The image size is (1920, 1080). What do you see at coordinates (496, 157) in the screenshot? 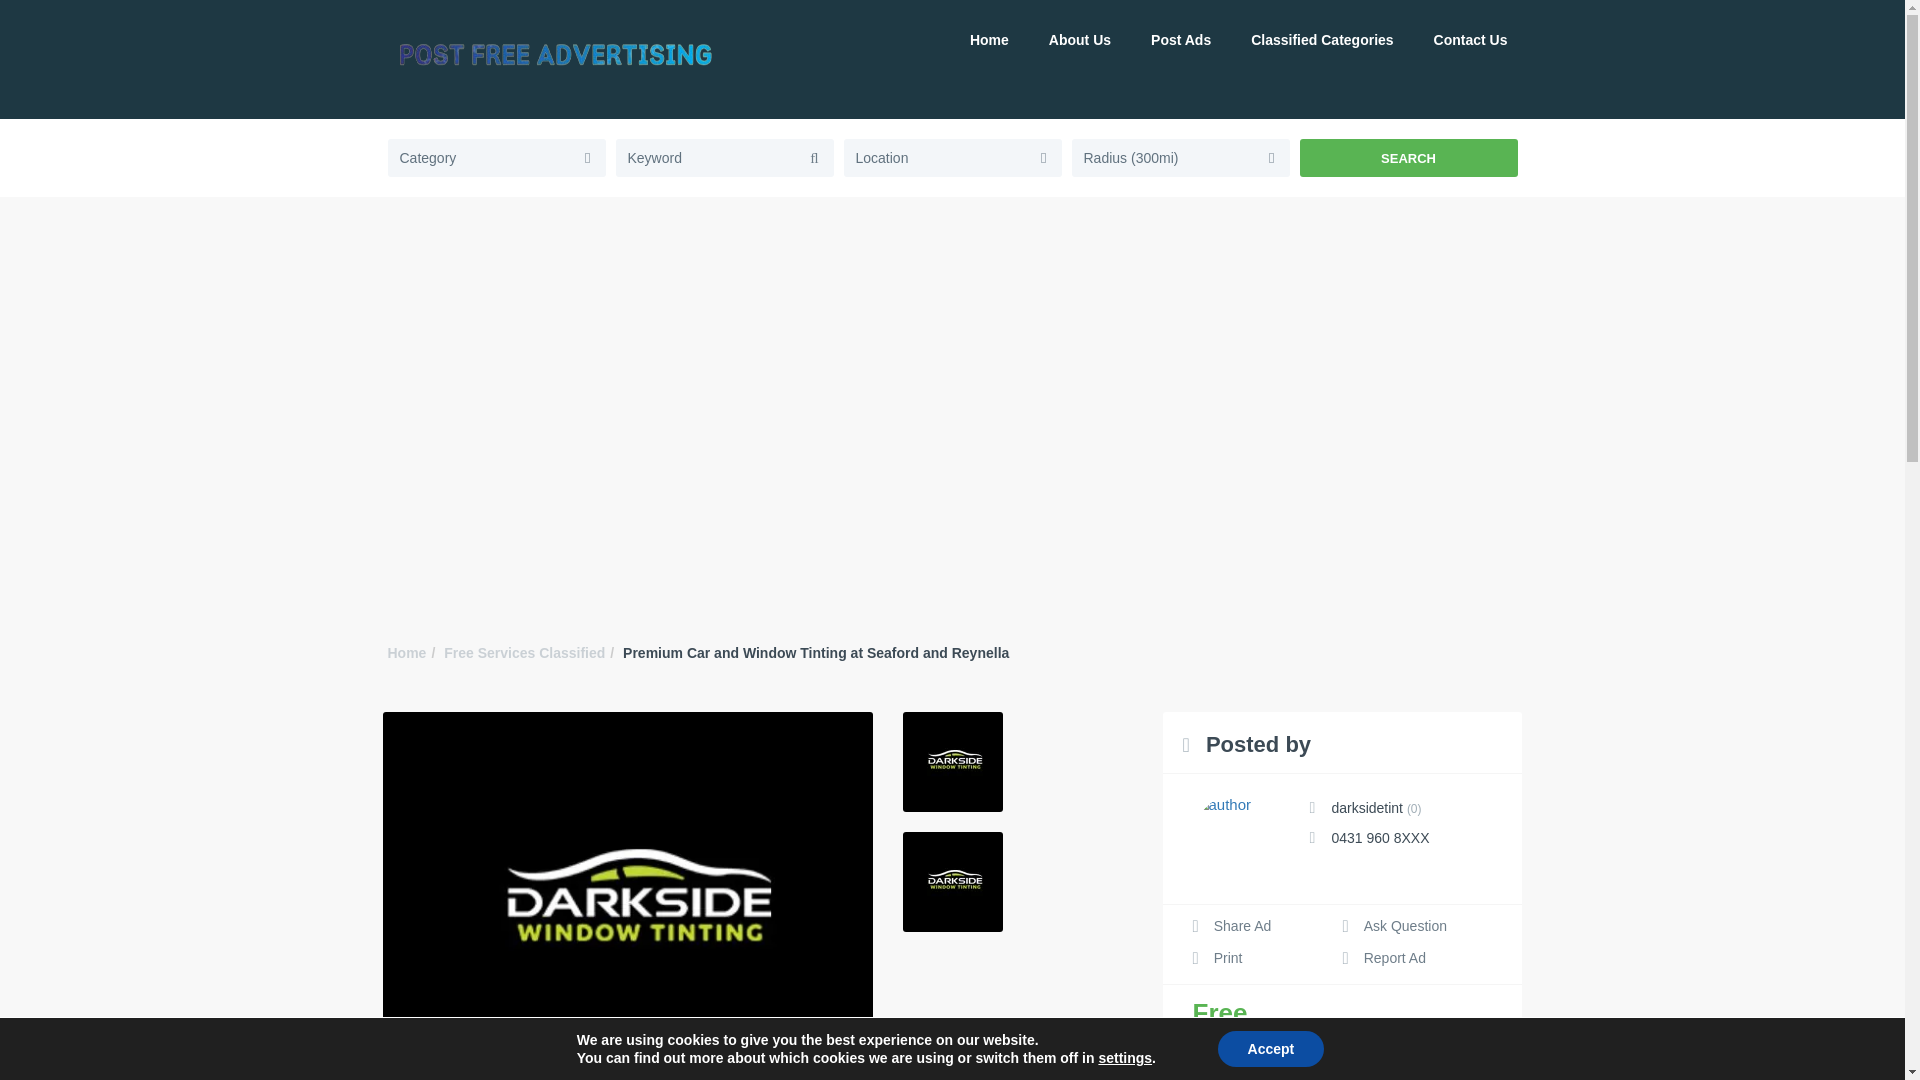
I see `Category` at bounding box center [496, 157].